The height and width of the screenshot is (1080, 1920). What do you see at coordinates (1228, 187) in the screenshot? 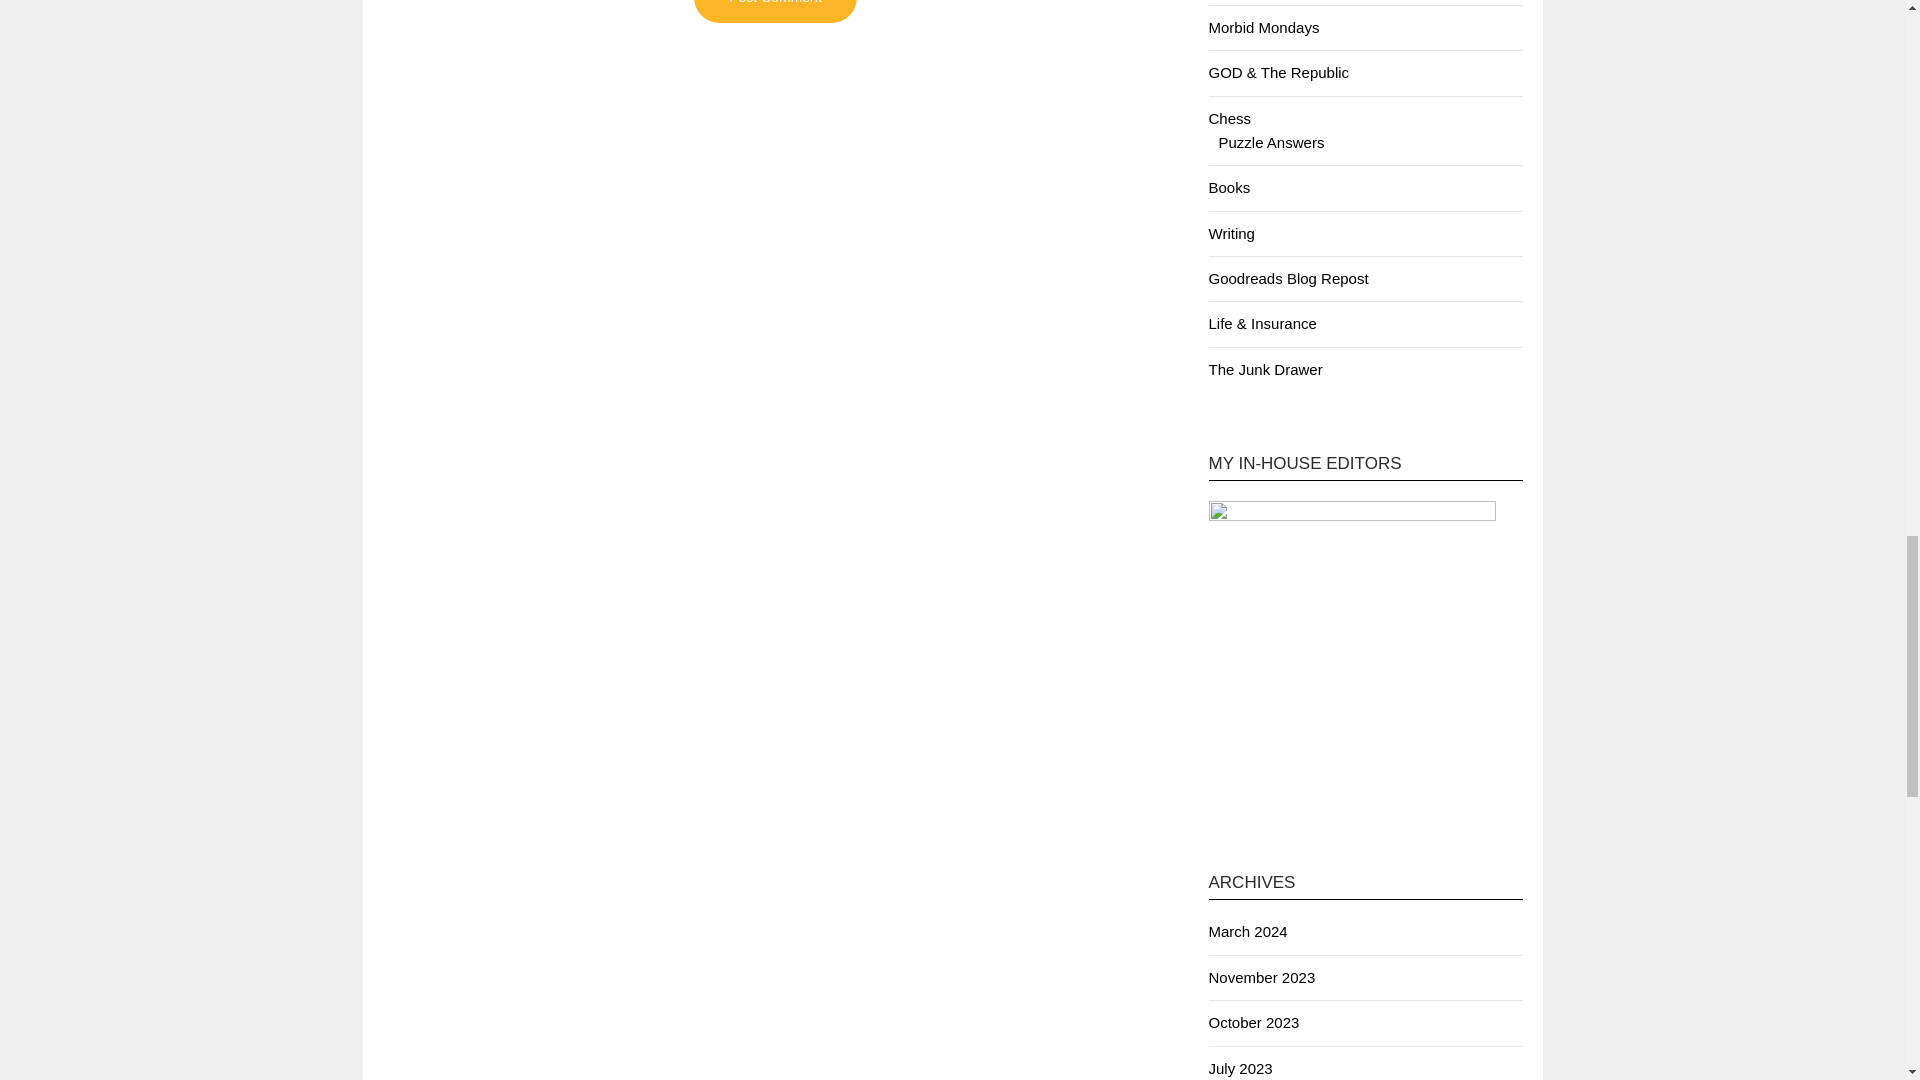
I see `Books` at bounding box center [1228, 187].